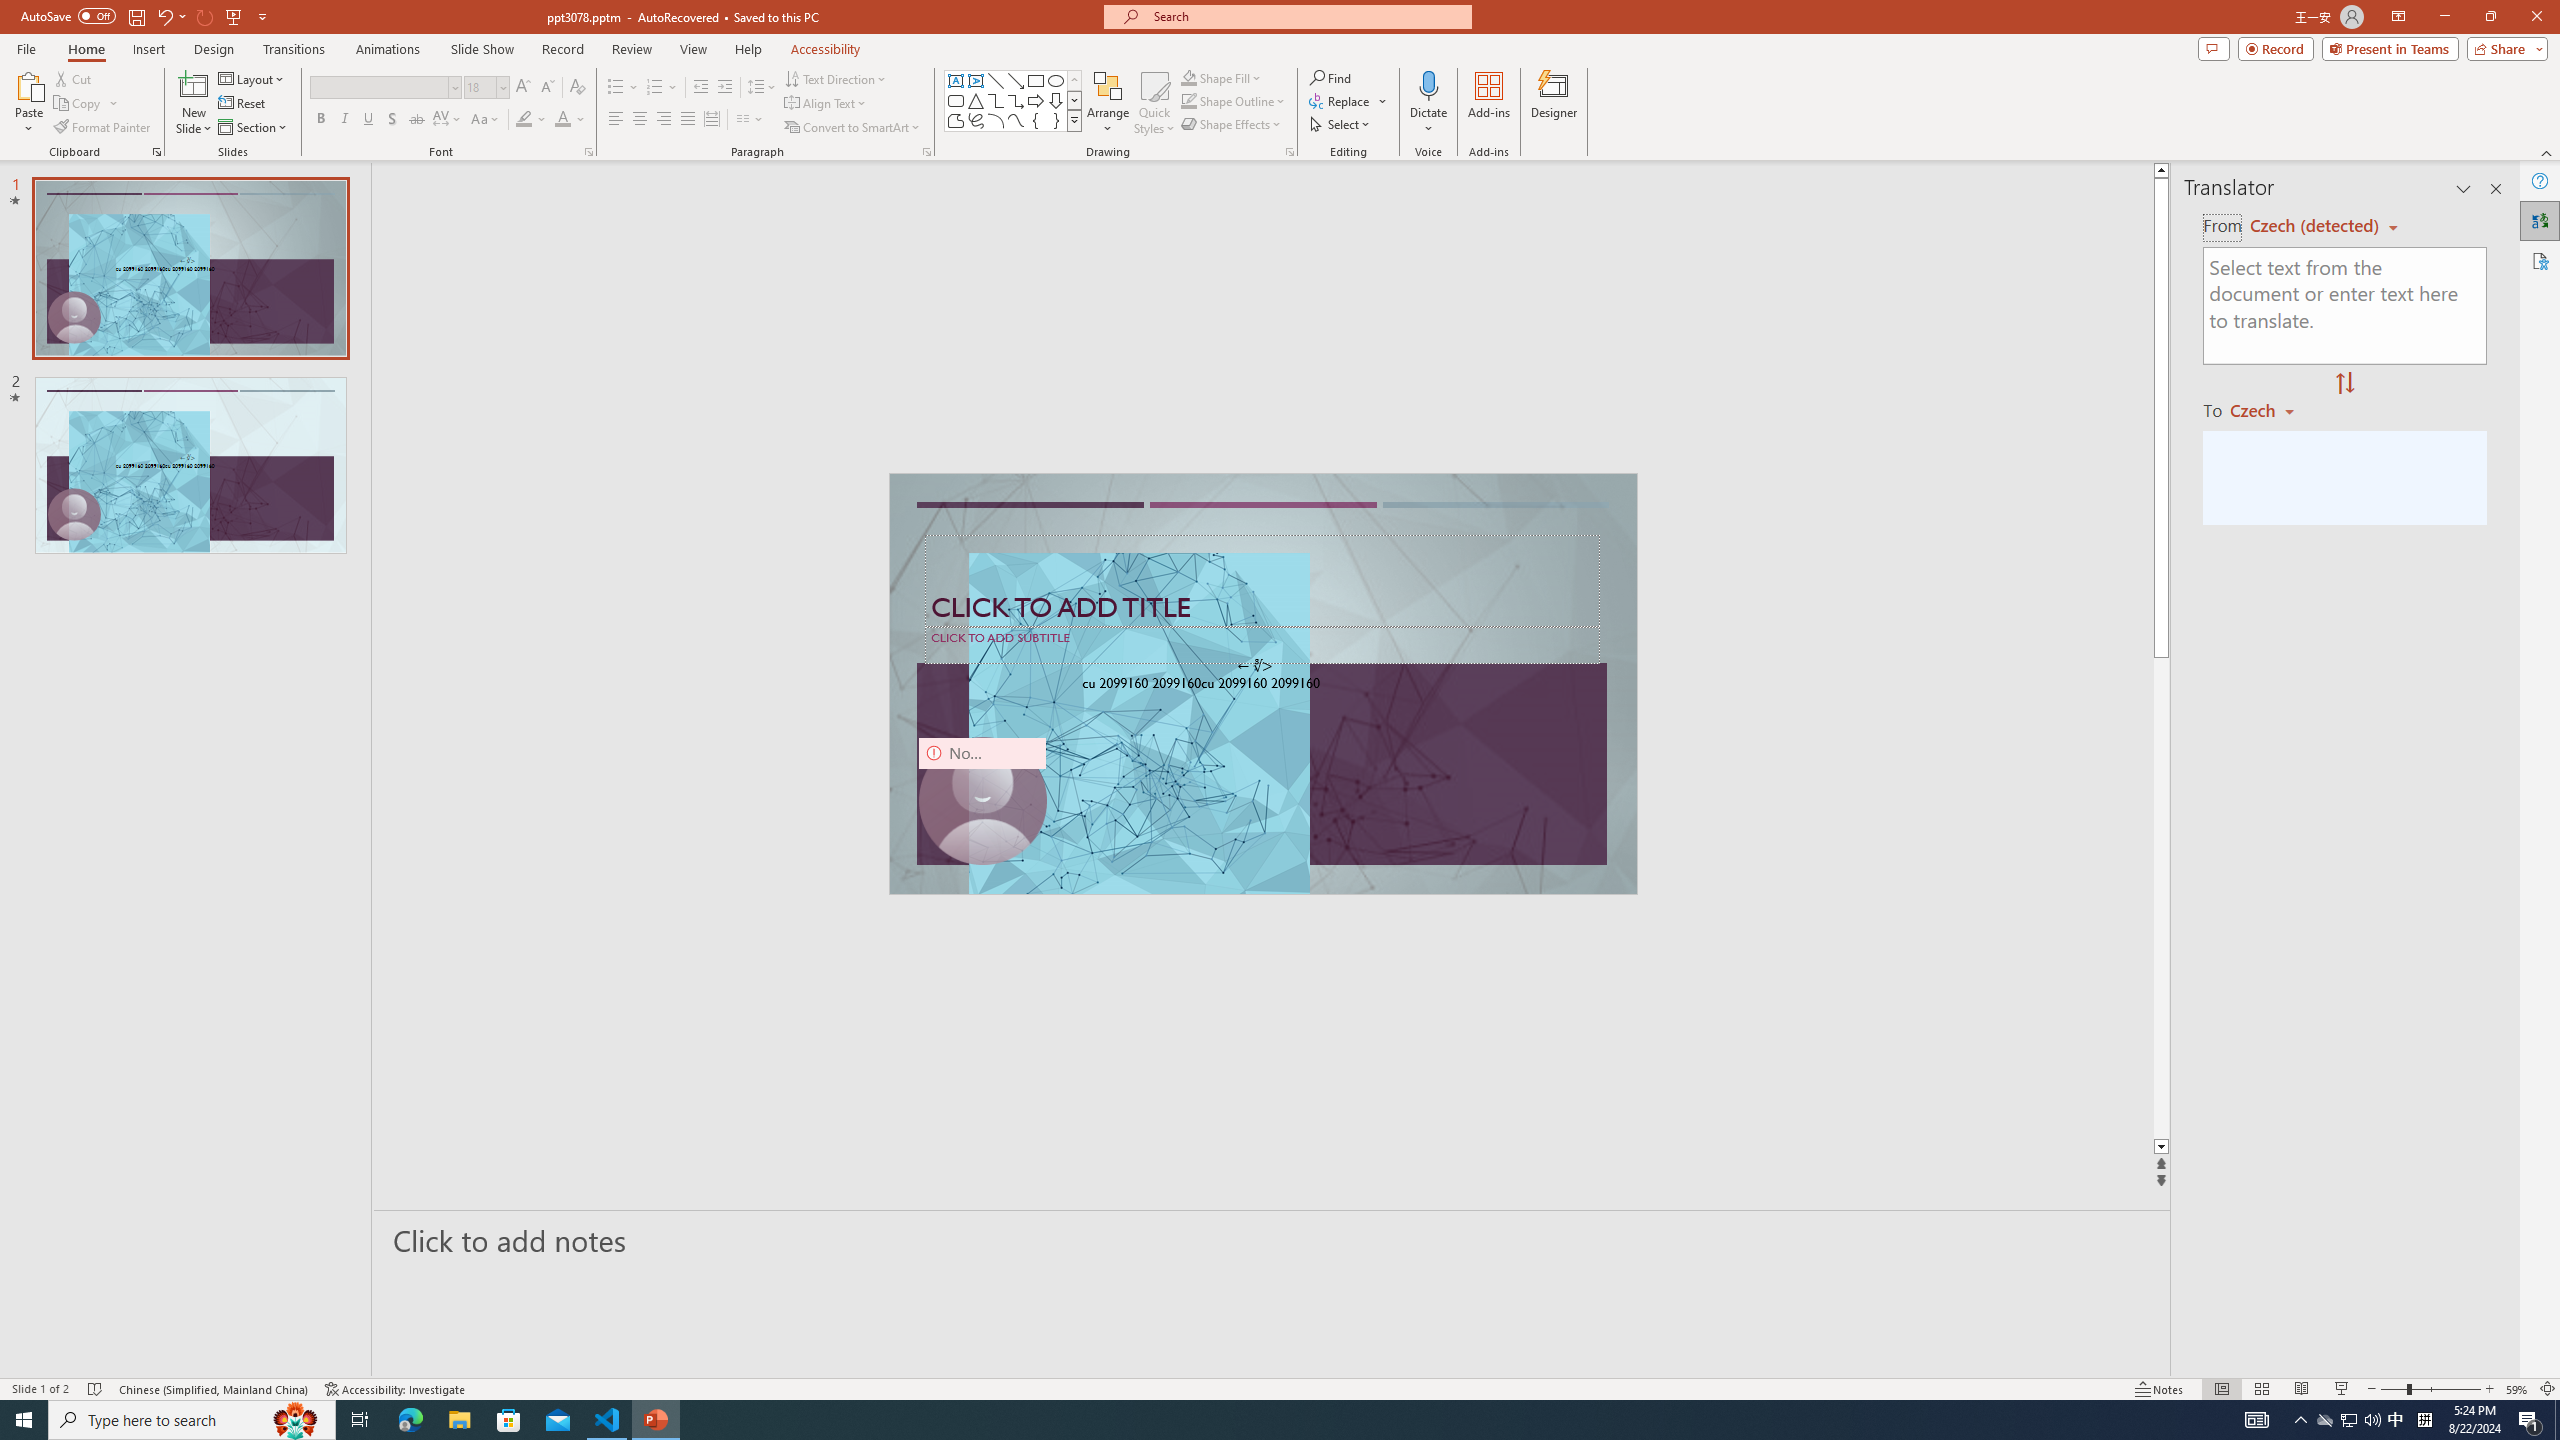 The width and height of the screenshot is (2560, 1440). What do you see at coordinates (1273, 1240) in the screenshot?
I see `Slide Notes` at bounding box center [1273, 1240].